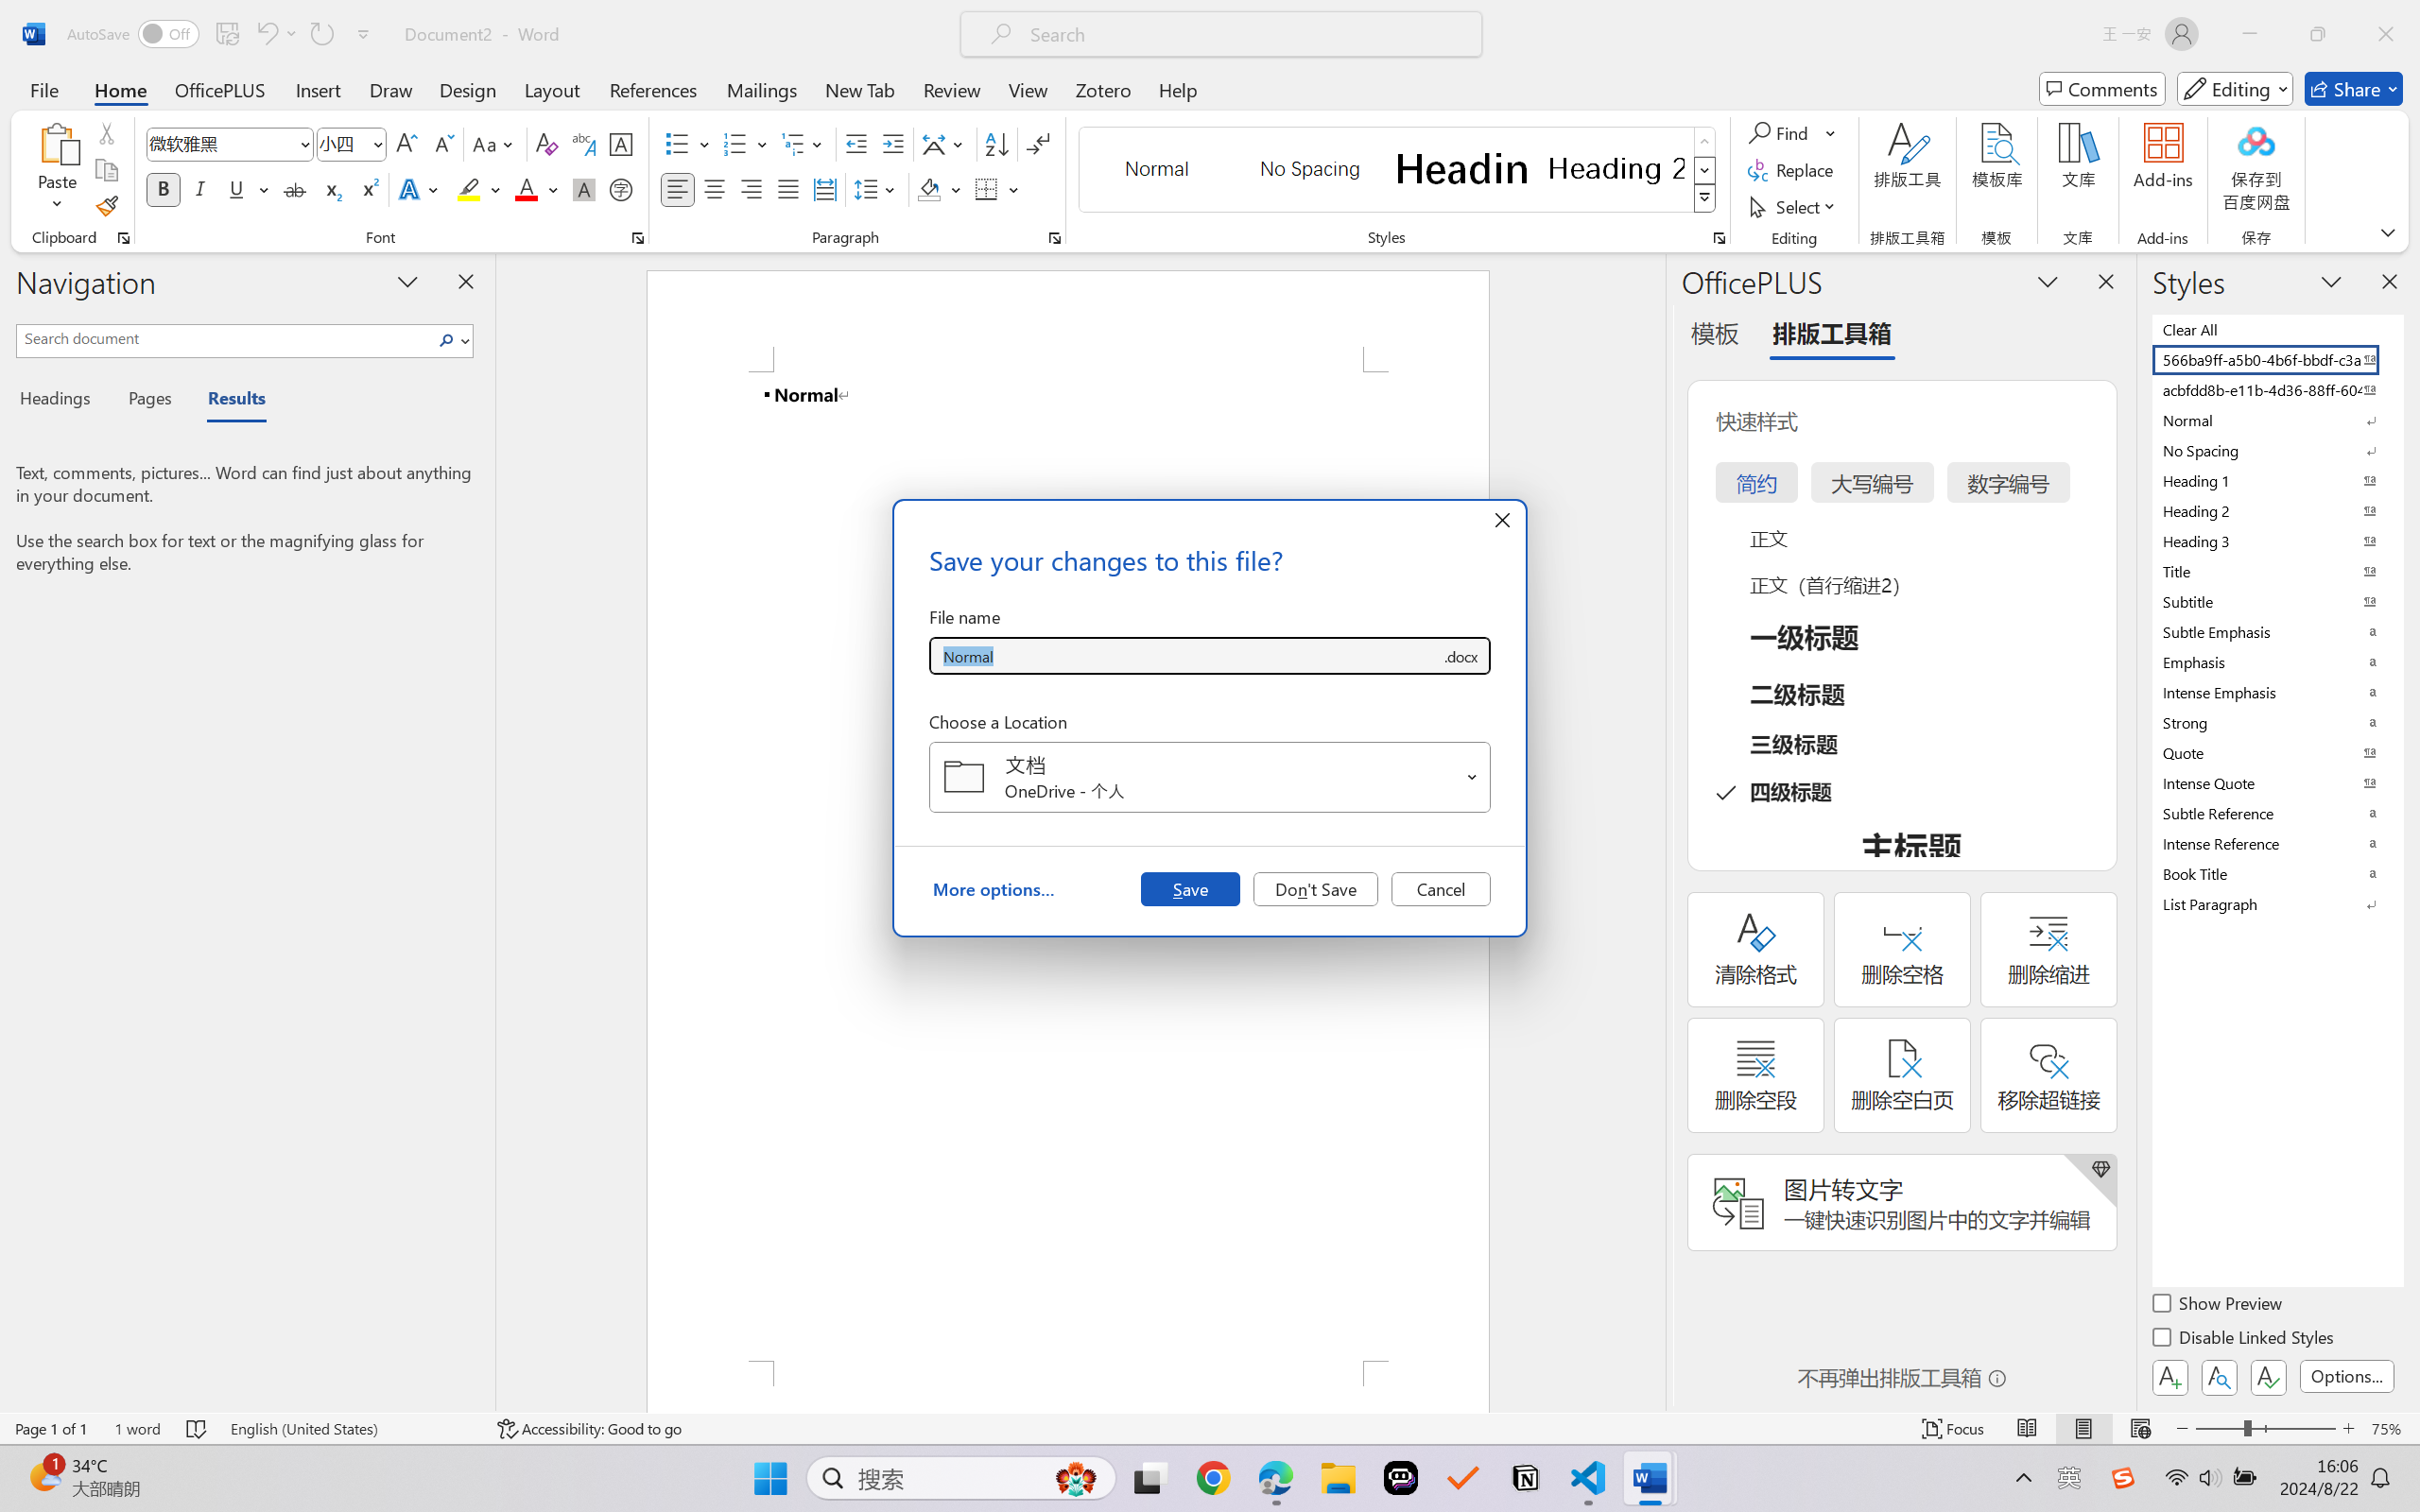 Image resolution: width=2420 pixels, height=1512 pixels. What do you see at coordinates (219, 89) in the screenshot?
I see `OfficePLUS` at bounding box center [219, 89].